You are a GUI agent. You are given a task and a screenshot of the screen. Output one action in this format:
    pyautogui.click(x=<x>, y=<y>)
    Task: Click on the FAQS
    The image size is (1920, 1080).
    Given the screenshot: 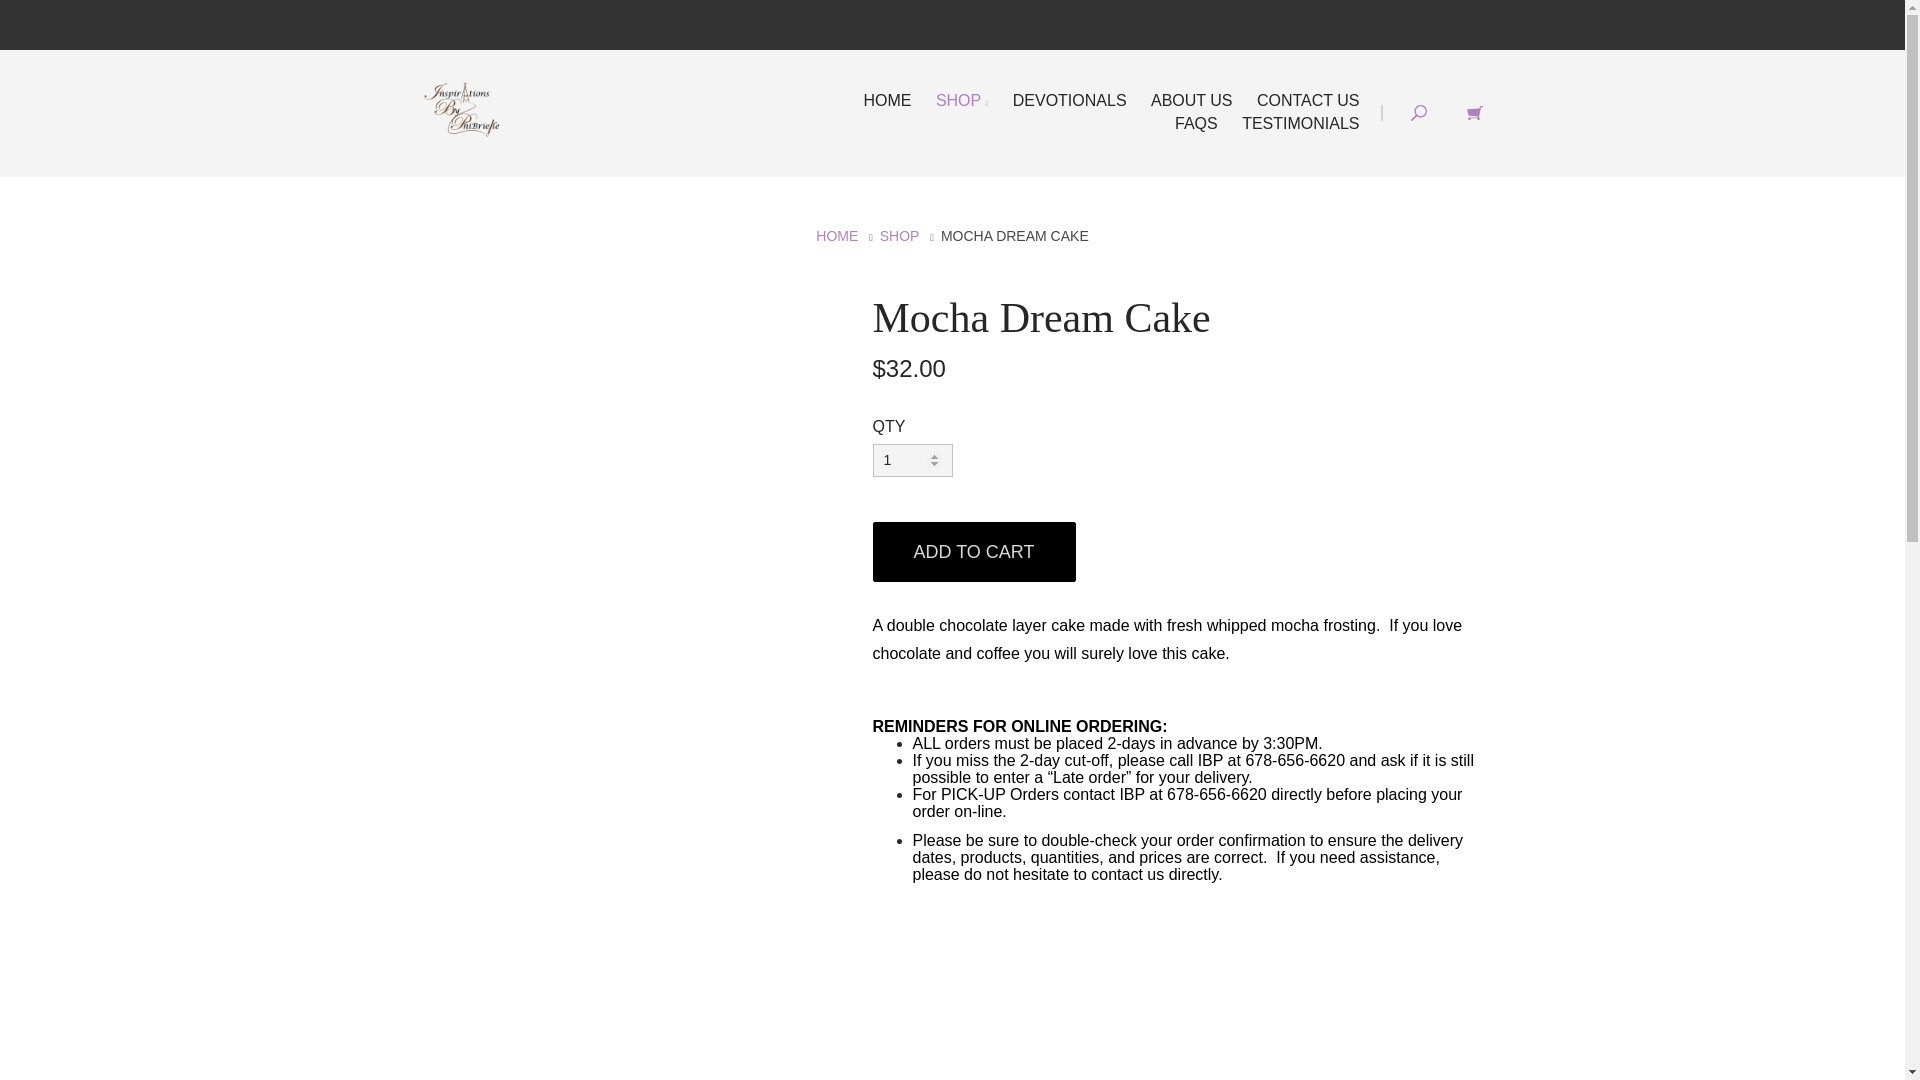 What is the action you would take?
    pyautogui.click(x=1196, y=122)
    